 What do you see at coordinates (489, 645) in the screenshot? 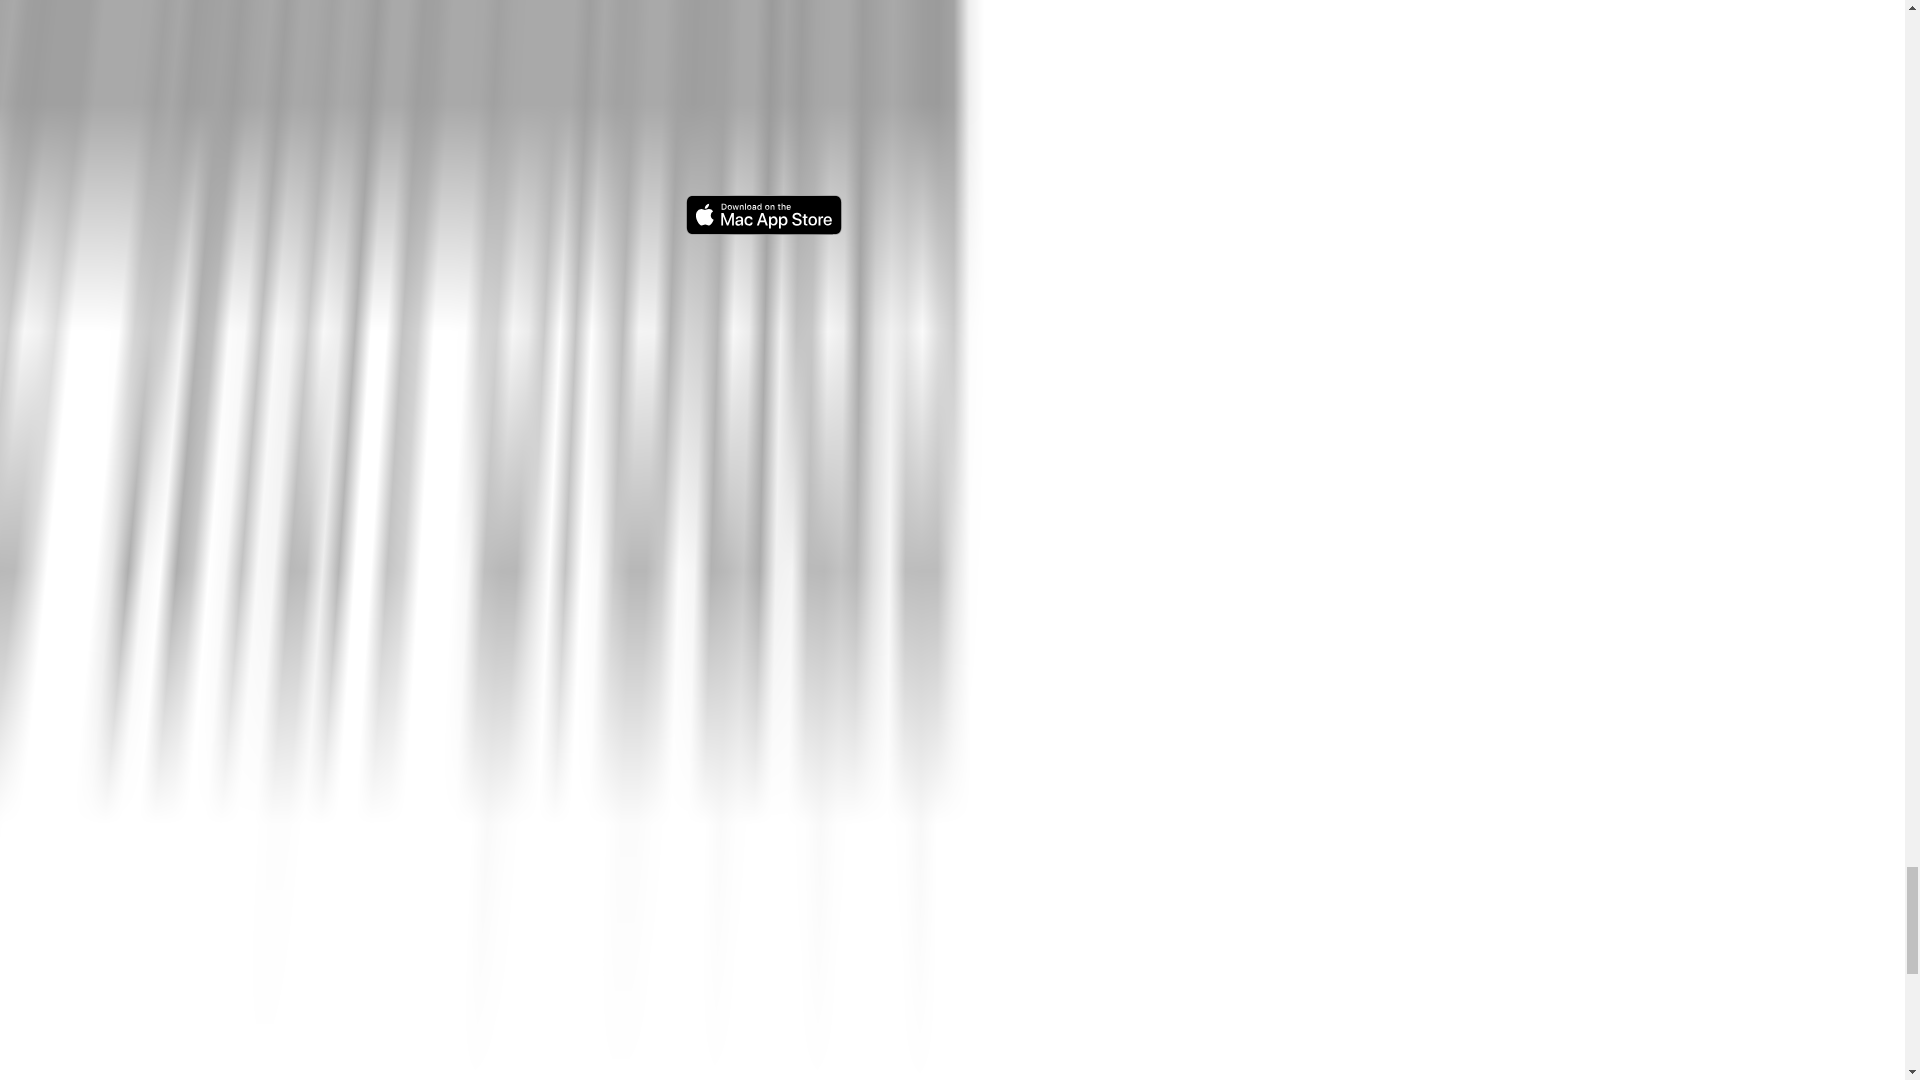
I see `Welcome` at bounding box center [489, 645].